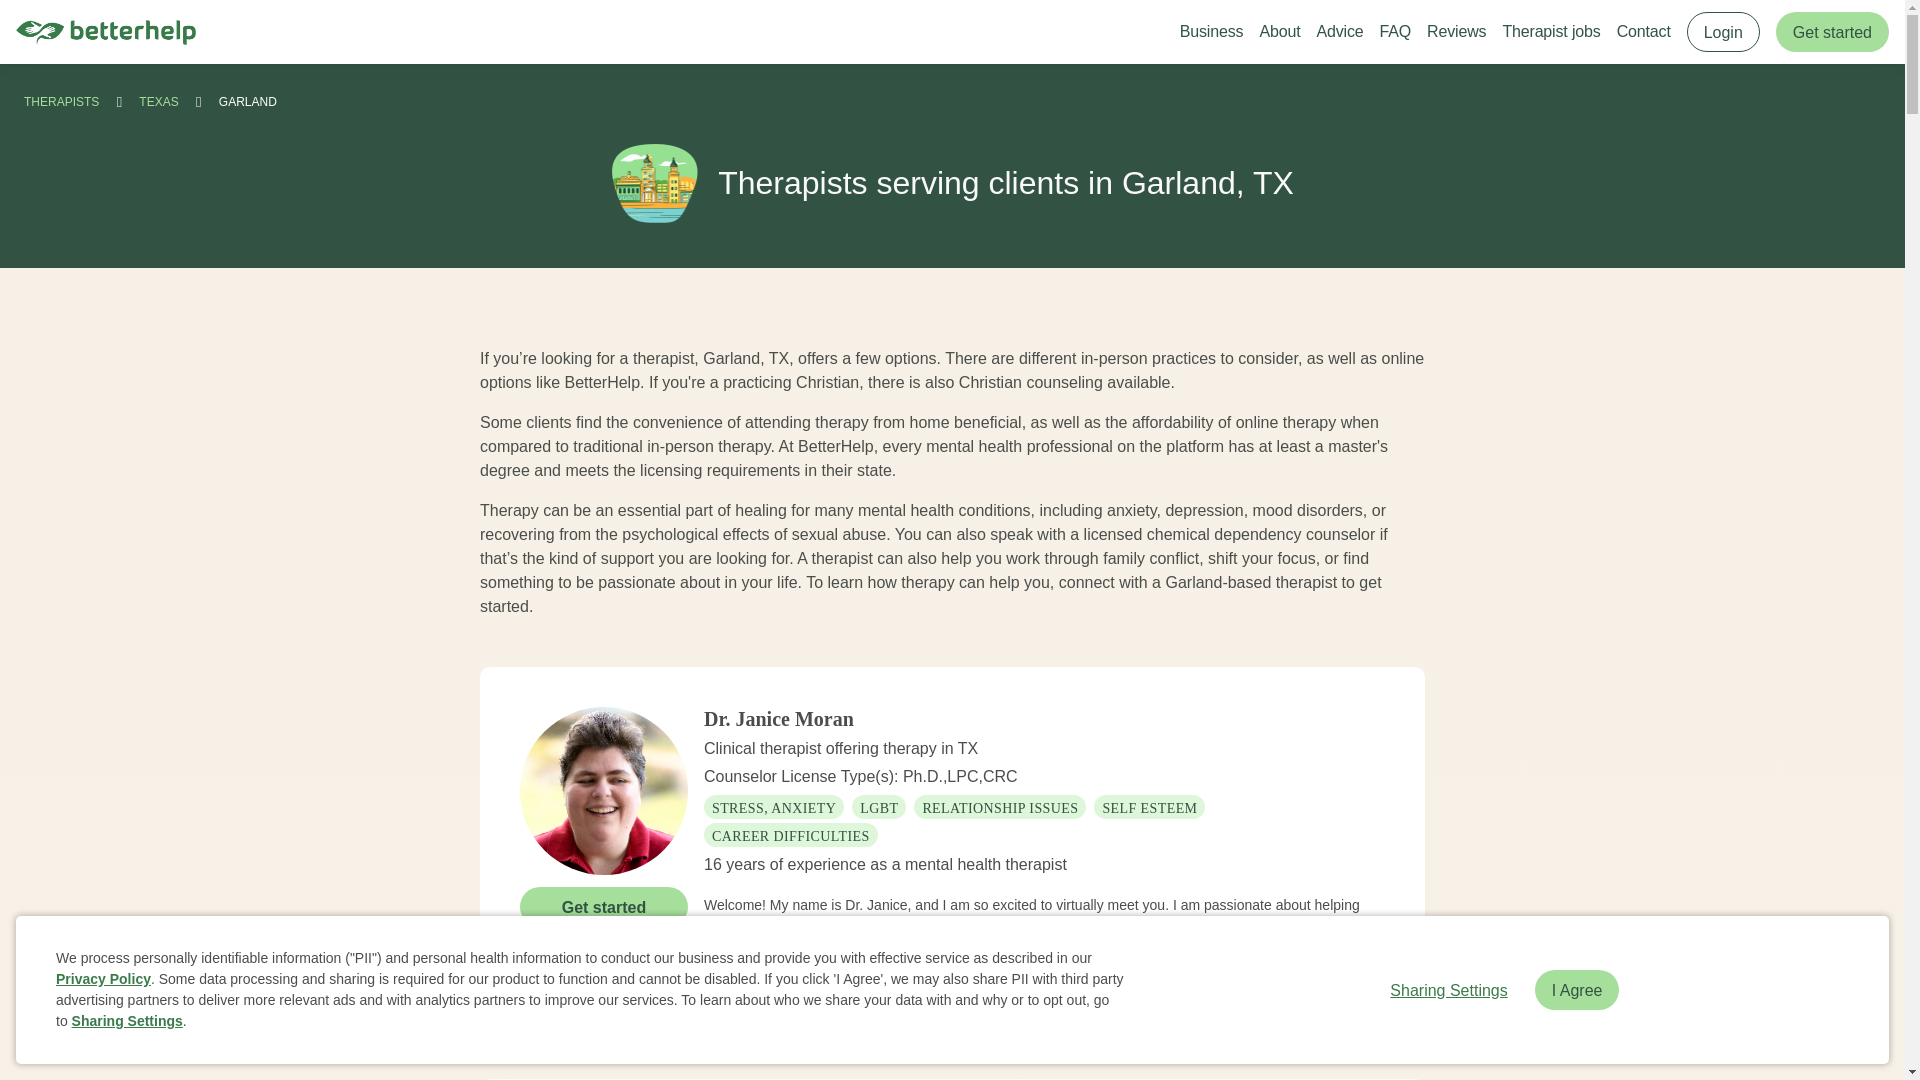  Describe the element at coordinates (1832, 31) in the screenshot. I see `Get started` at that location.